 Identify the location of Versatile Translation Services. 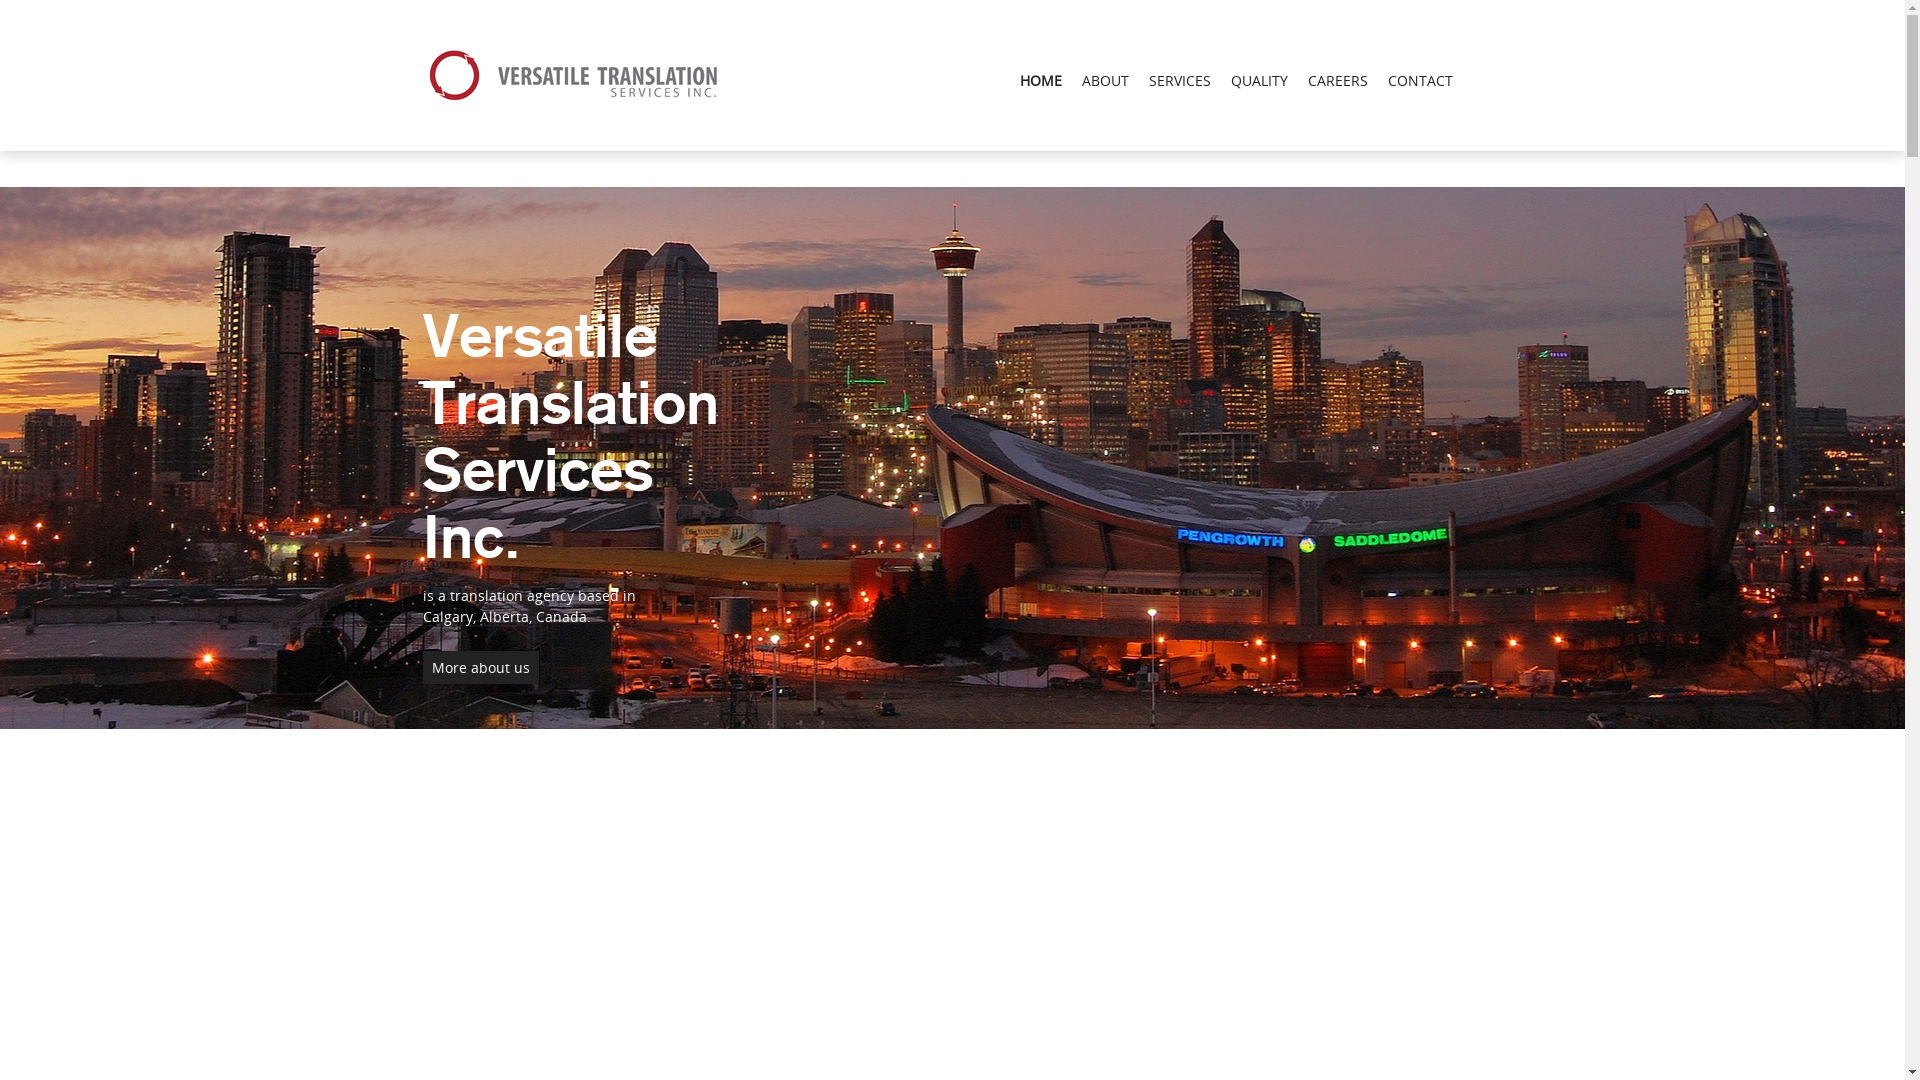
(578, 76).